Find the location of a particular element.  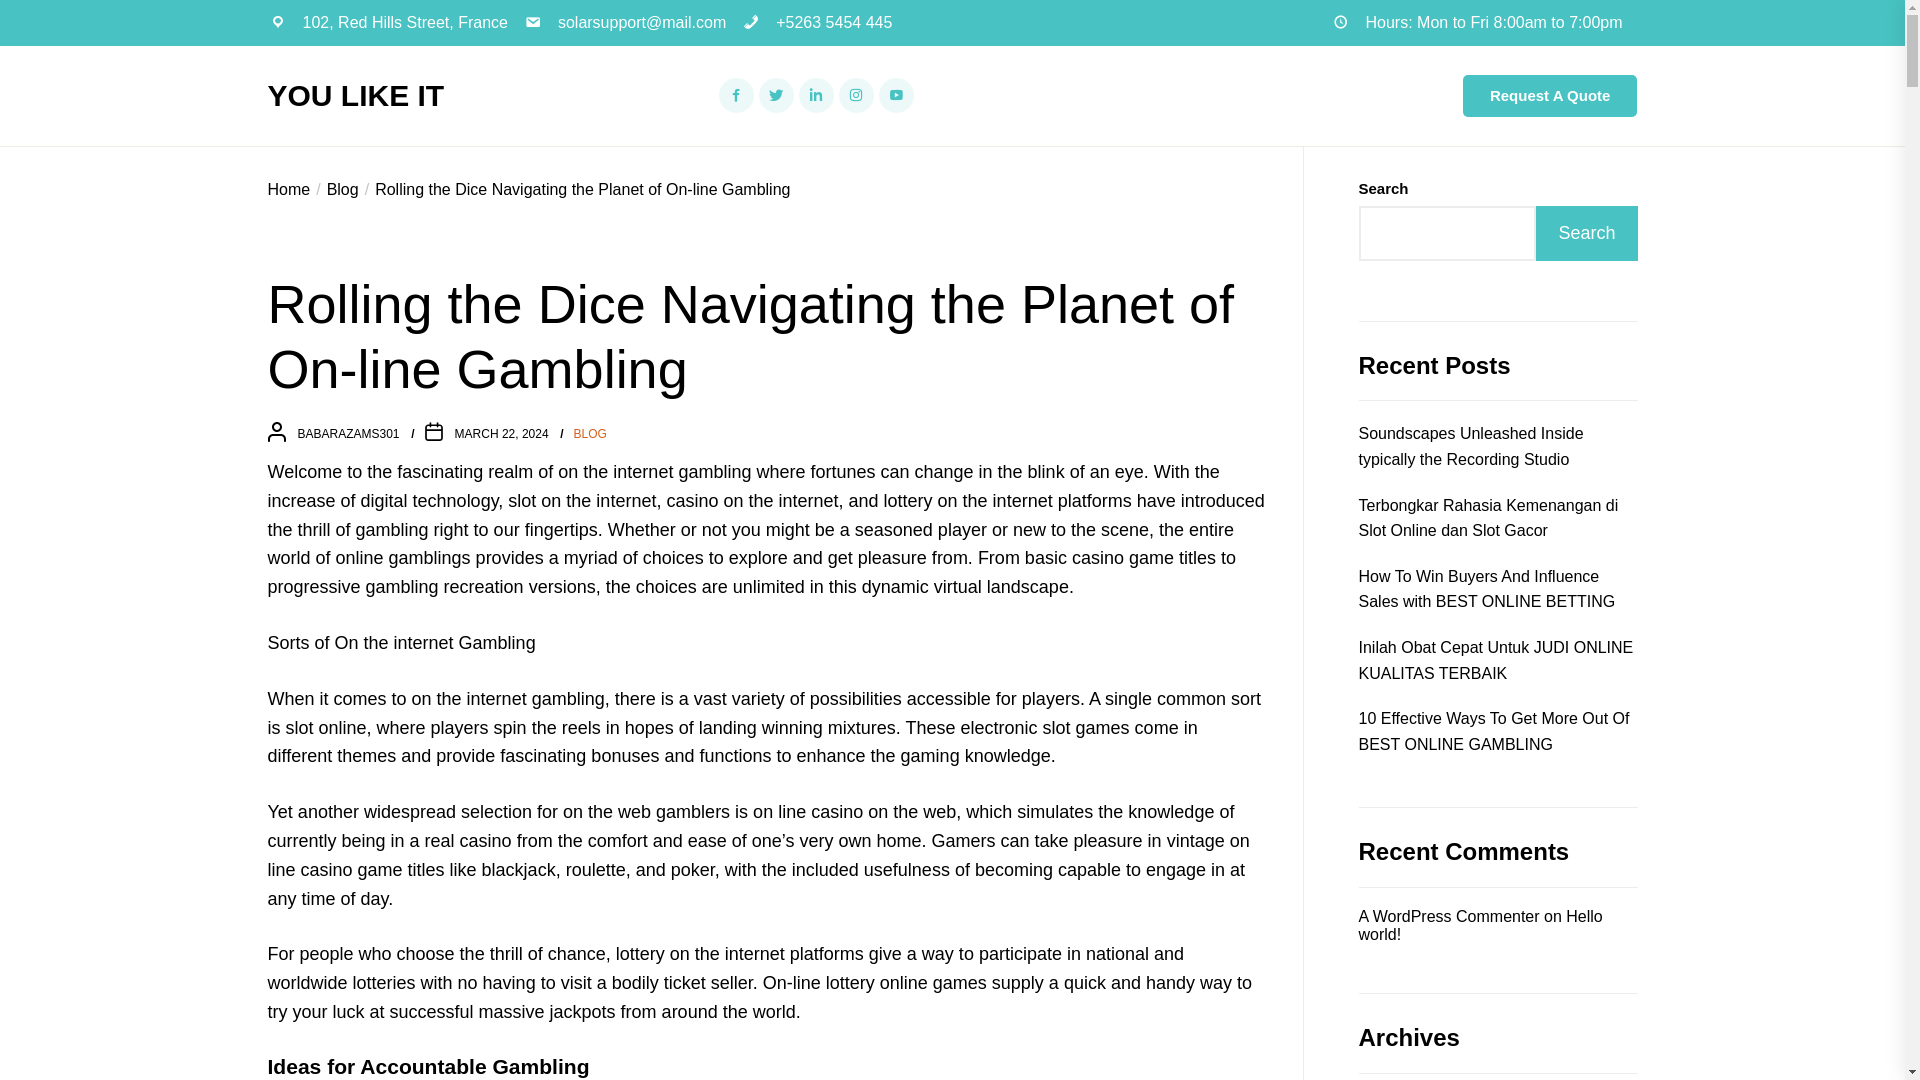

BABARAZAMS301 is located at coordinates (348, 433).